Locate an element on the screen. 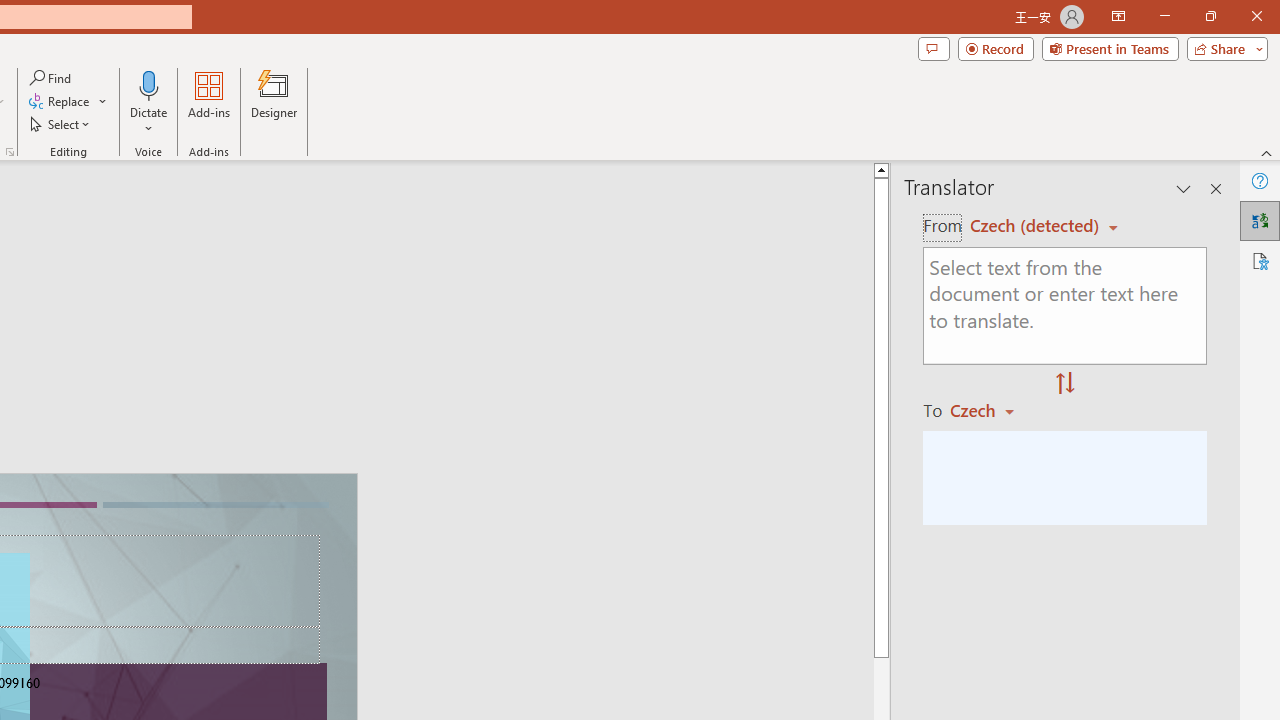 The width and height of the screenshot is (1280, 720). Swap "from" and "to" languages. is located at coordinates (1065, 384).